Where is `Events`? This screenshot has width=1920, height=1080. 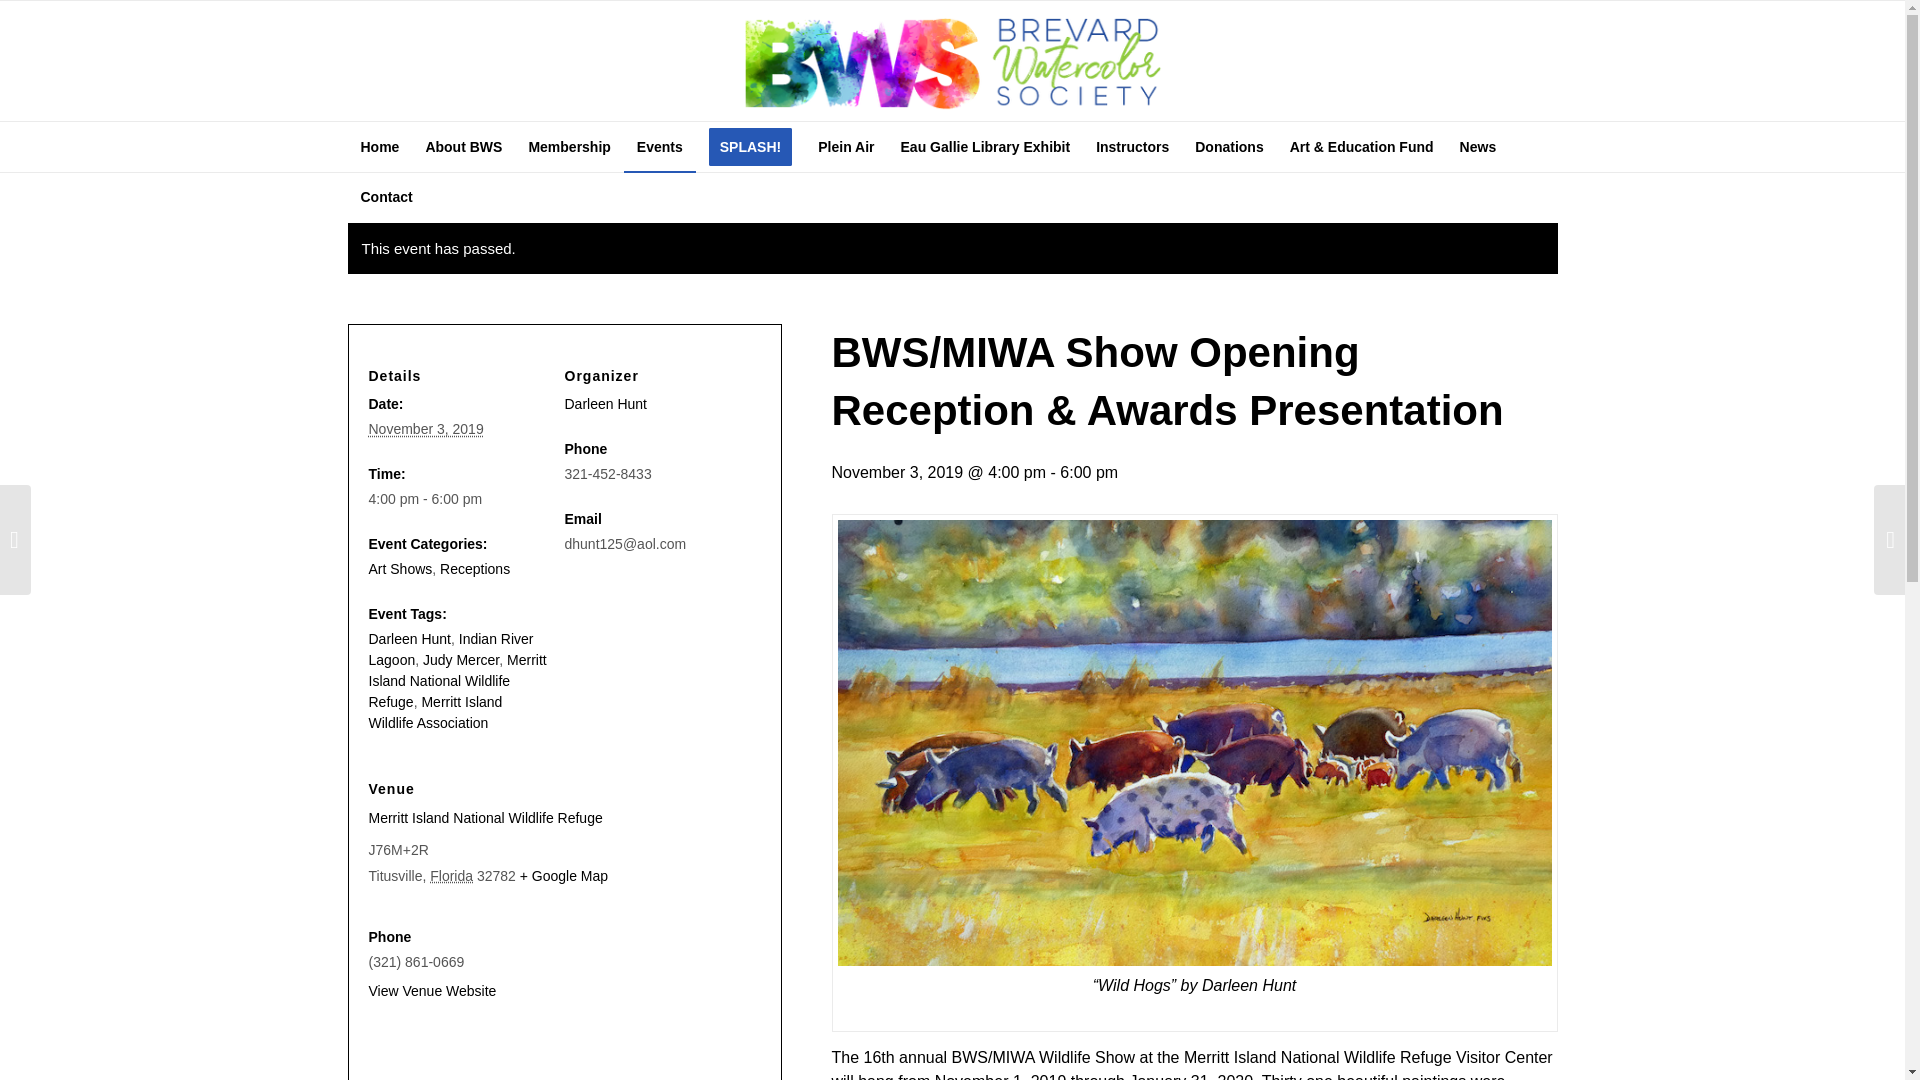 Events is located at coordinates (660, 146).